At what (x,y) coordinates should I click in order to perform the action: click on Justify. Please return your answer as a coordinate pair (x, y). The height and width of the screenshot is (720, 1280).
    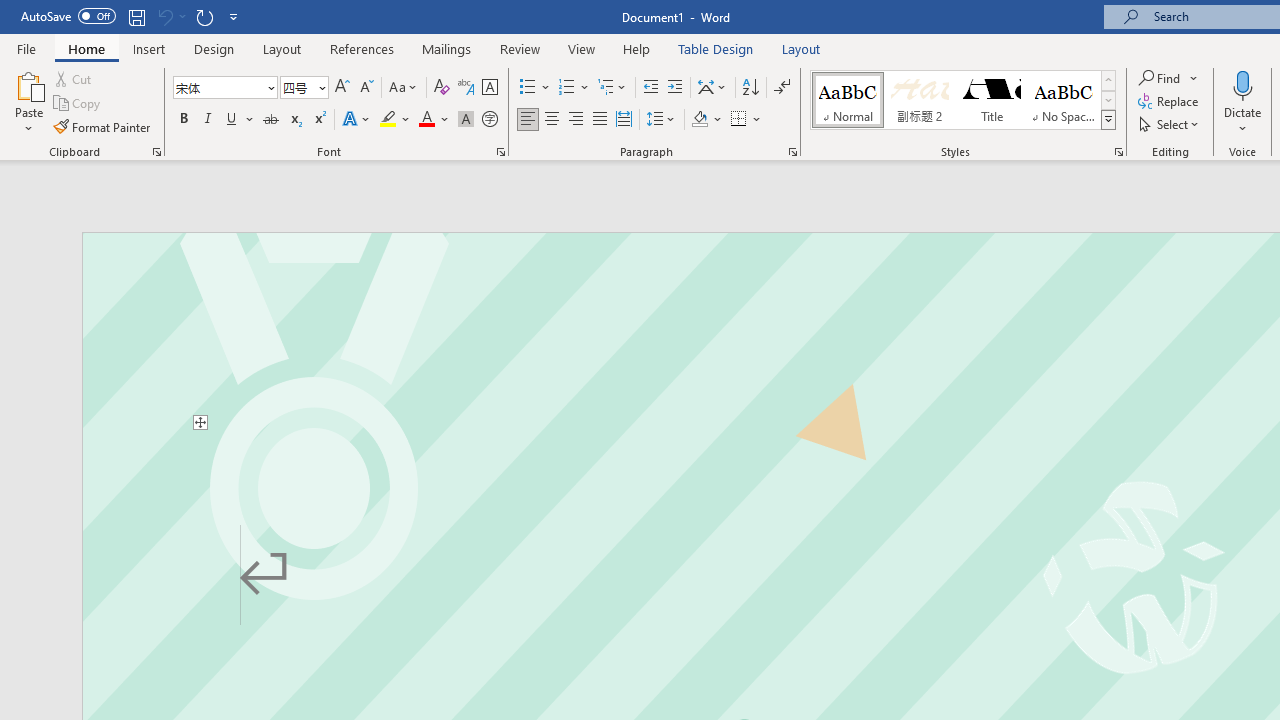
    Looking at the image, I should click on (599, 120).